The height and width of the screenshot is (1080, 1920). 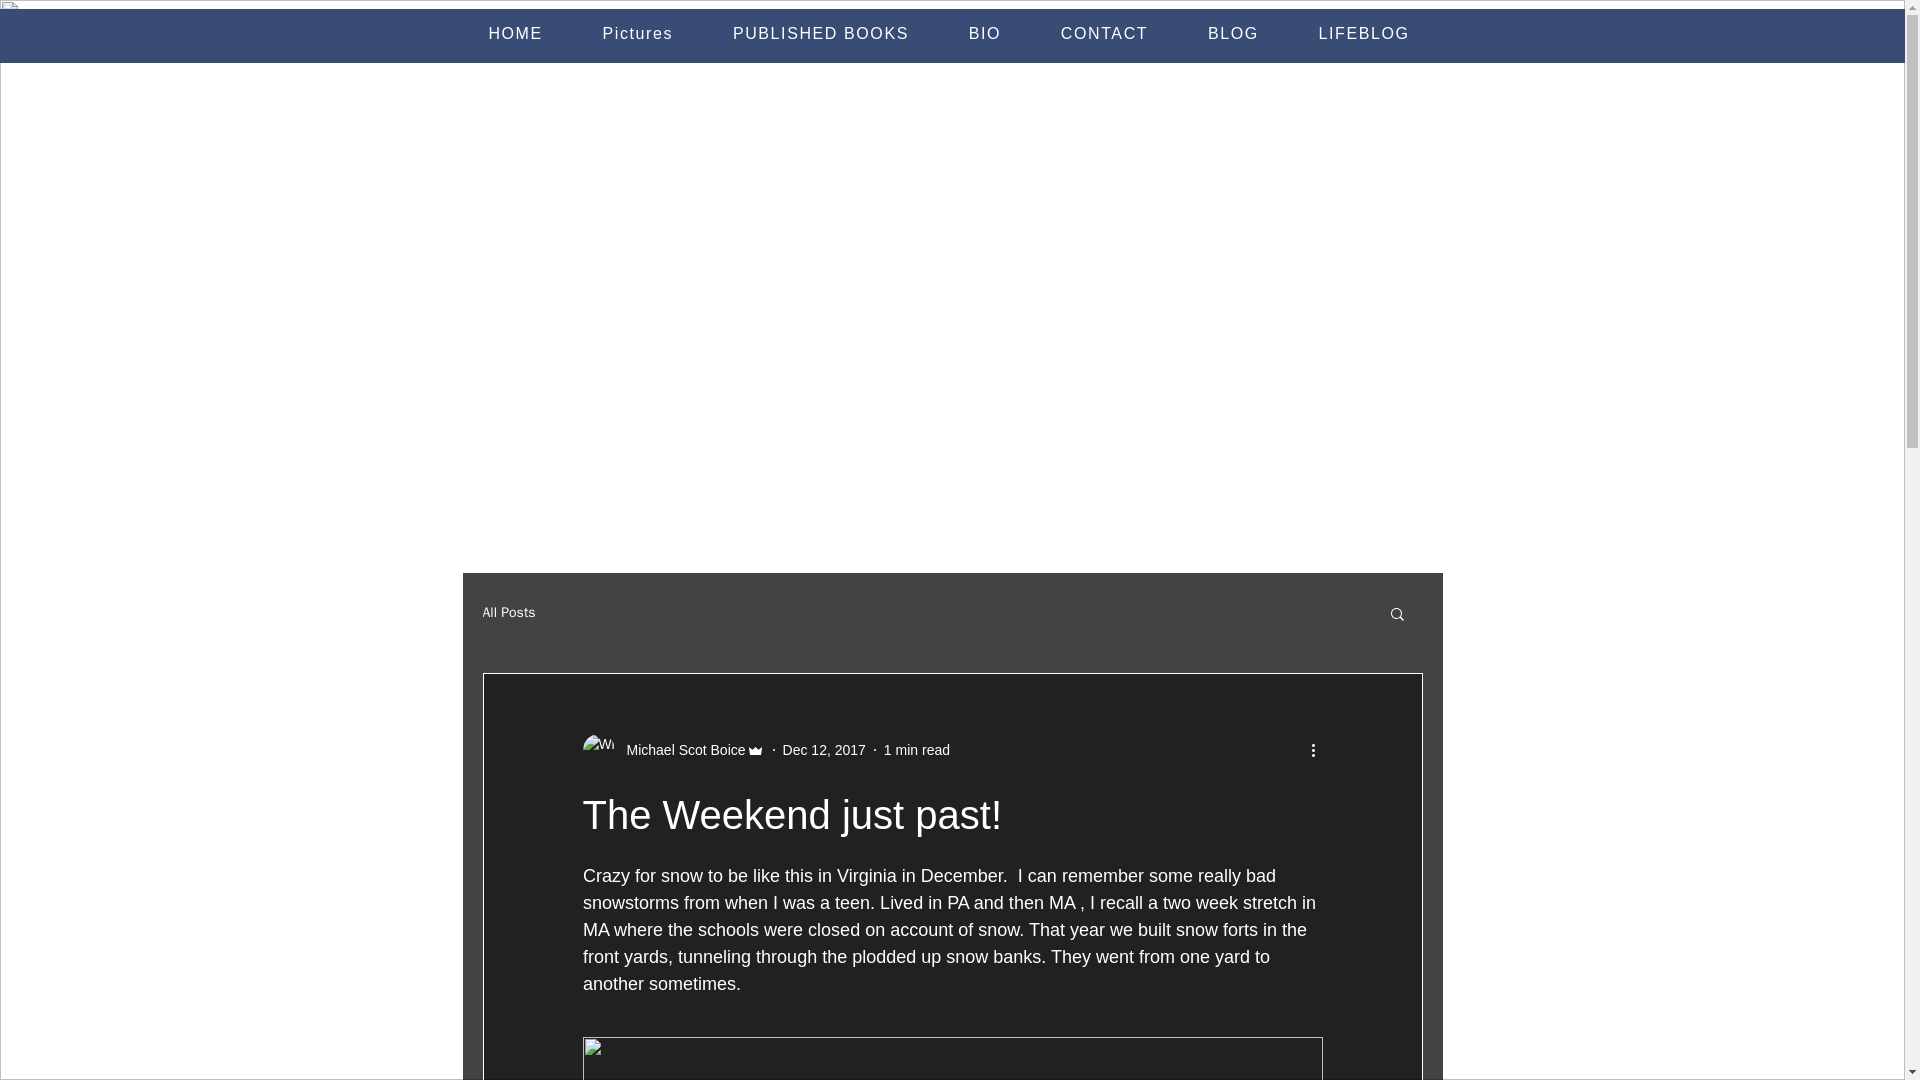 I want to click on BIO, so click(x=984, y=34).